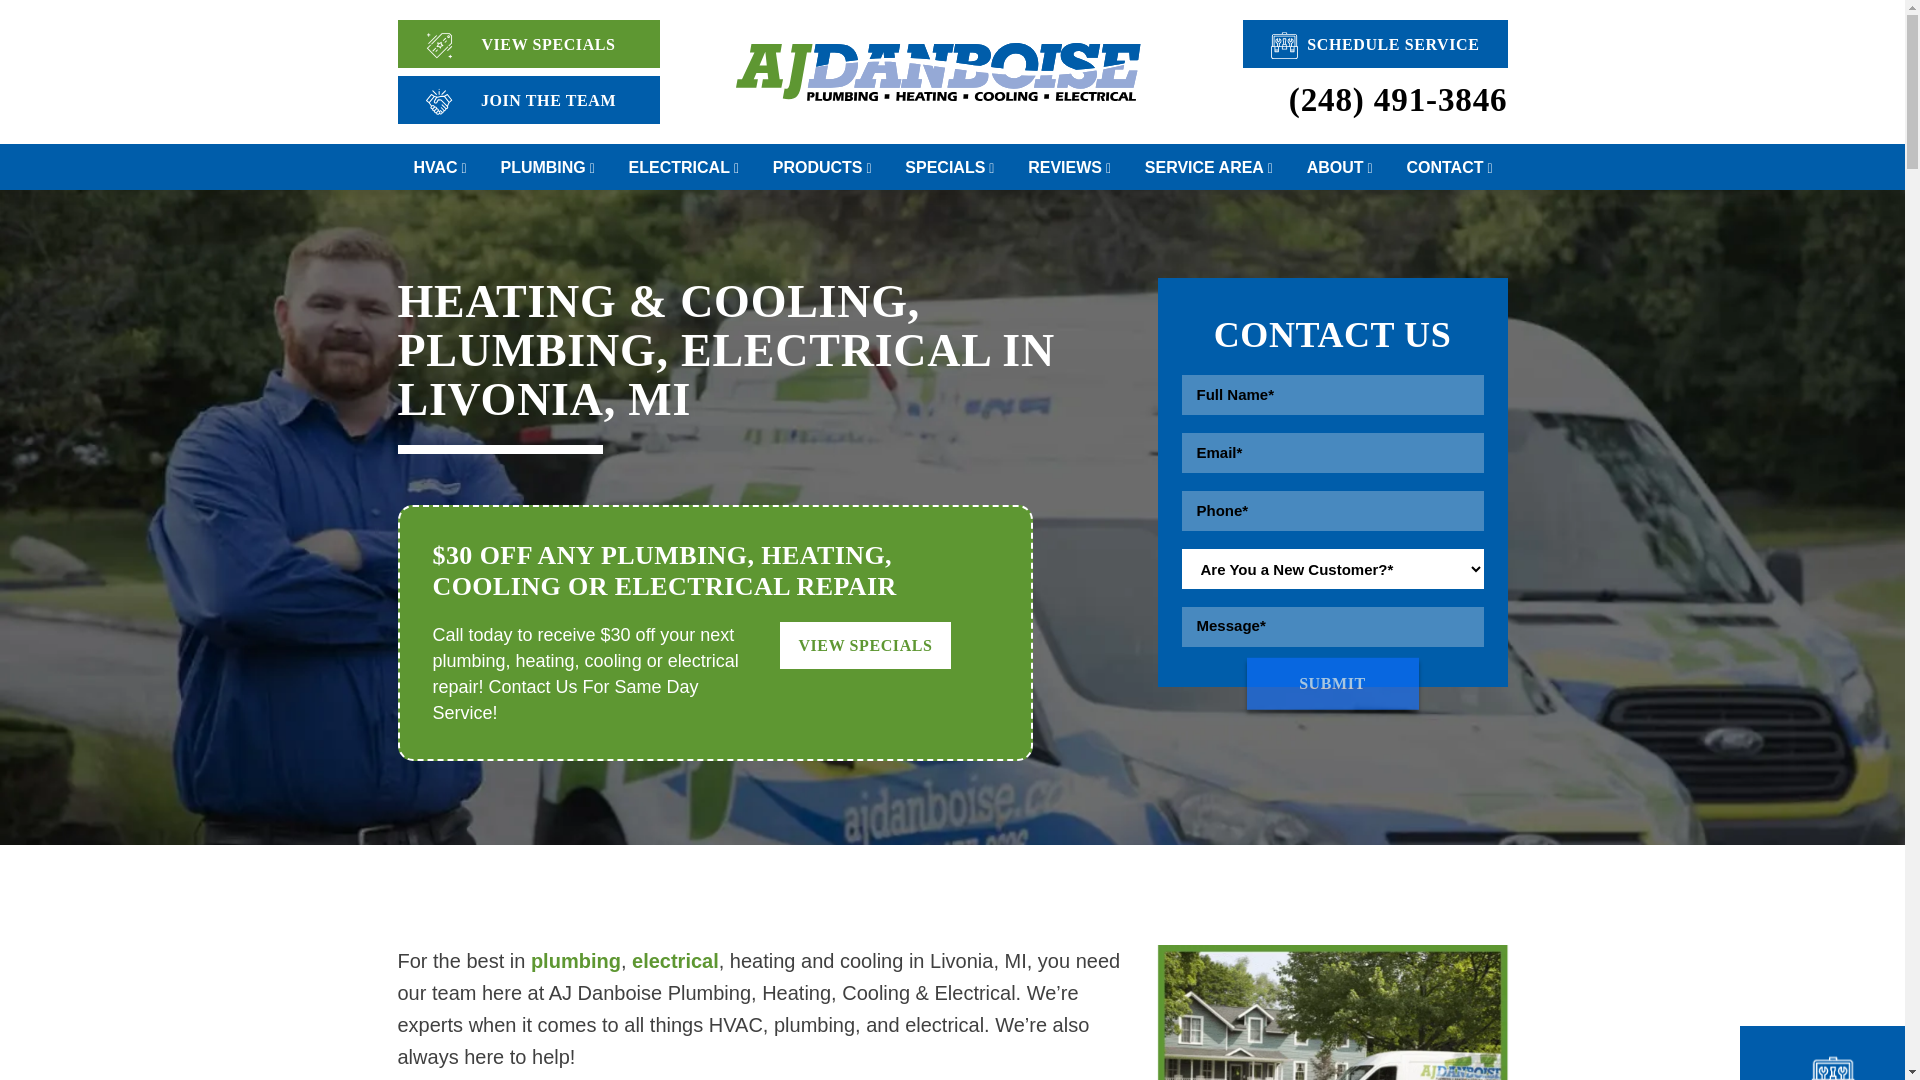 This screenshot has width=1920, height=1080. I want to click on SCHEDULE SERVICE, so click(1374, 44).